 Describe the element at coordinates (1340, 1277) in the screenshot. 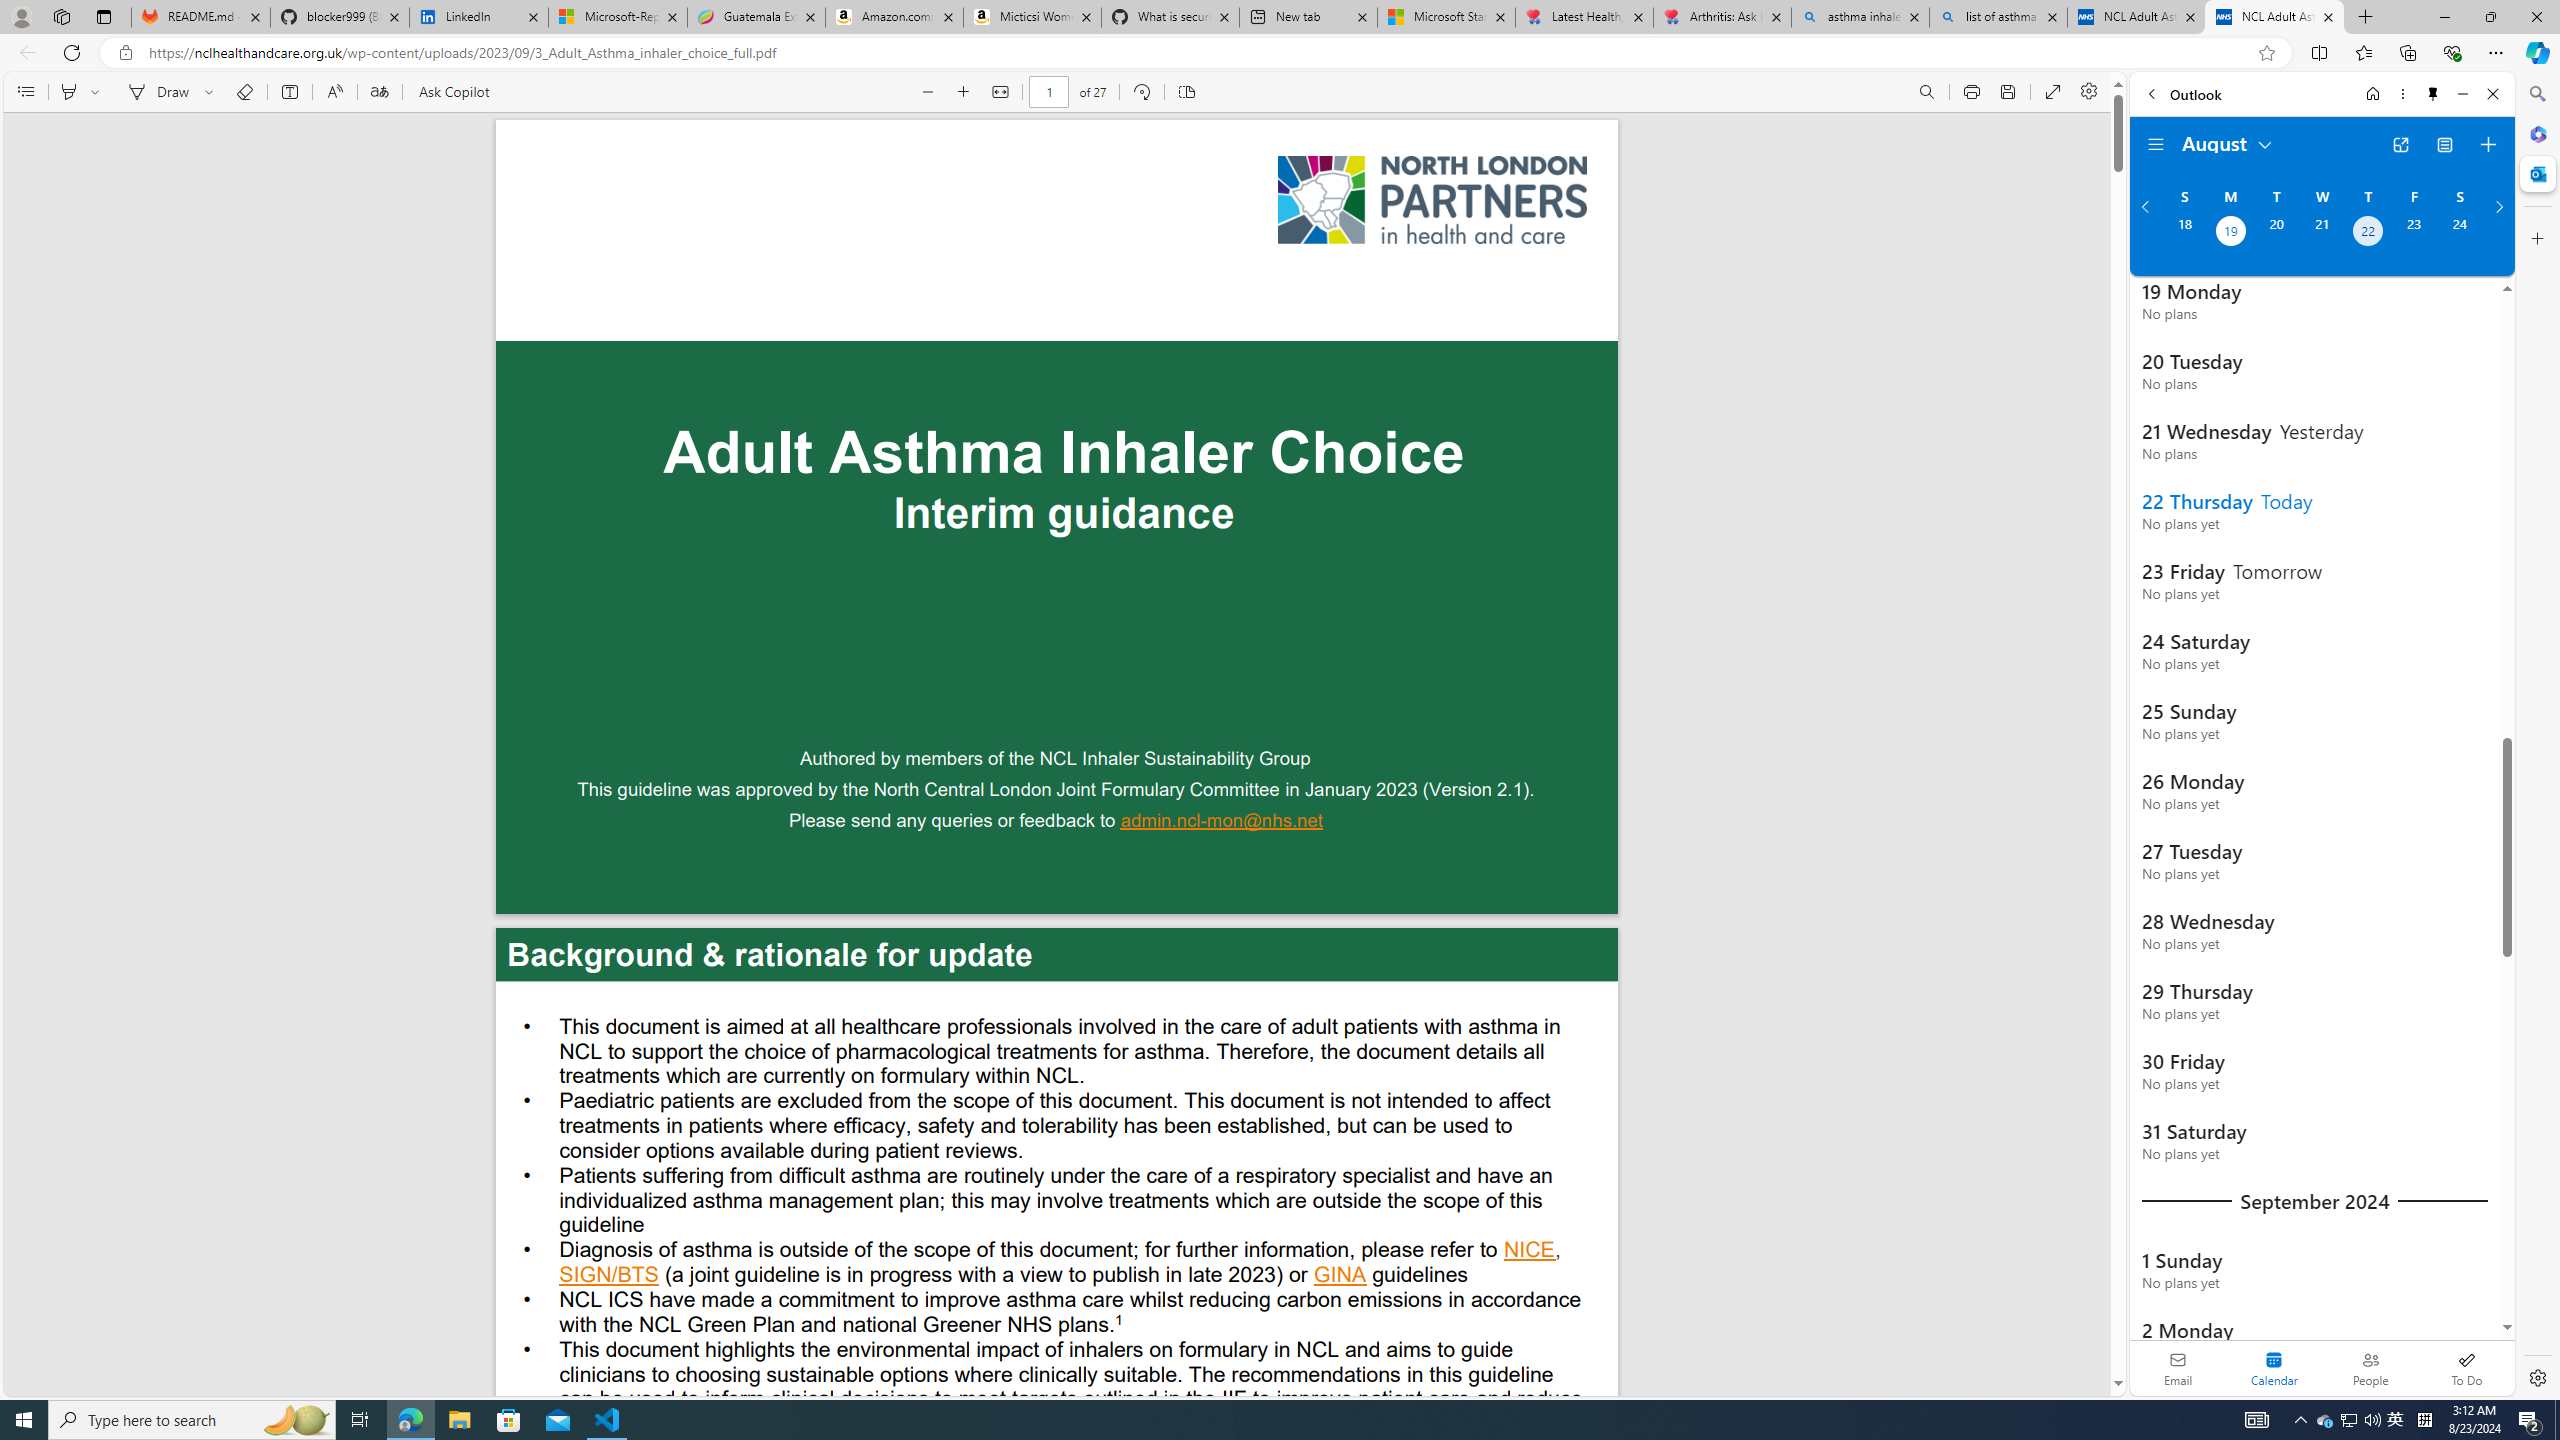

I see `GINA ` at that location.